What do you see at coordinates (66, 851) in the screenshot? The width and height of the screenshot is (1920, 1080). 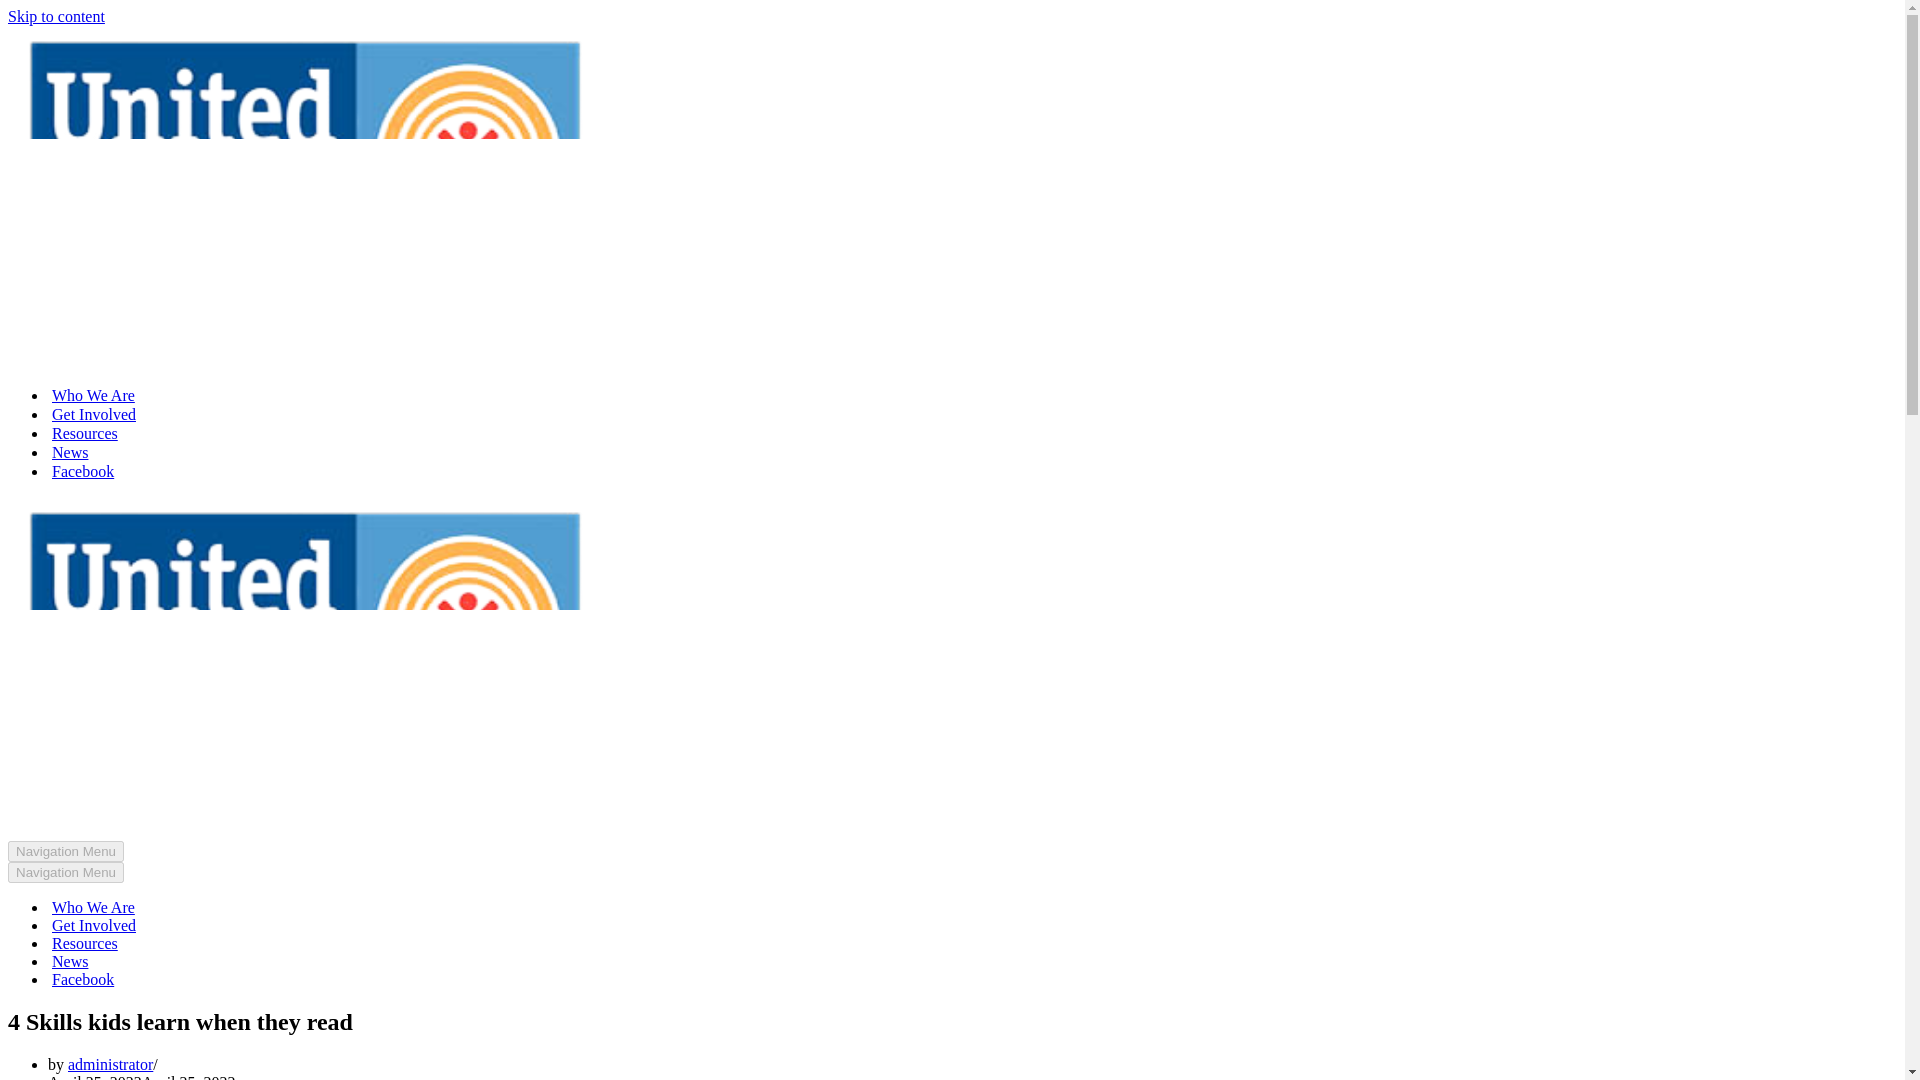 I see `Navigation Menu` at bounding box center [66, 851].